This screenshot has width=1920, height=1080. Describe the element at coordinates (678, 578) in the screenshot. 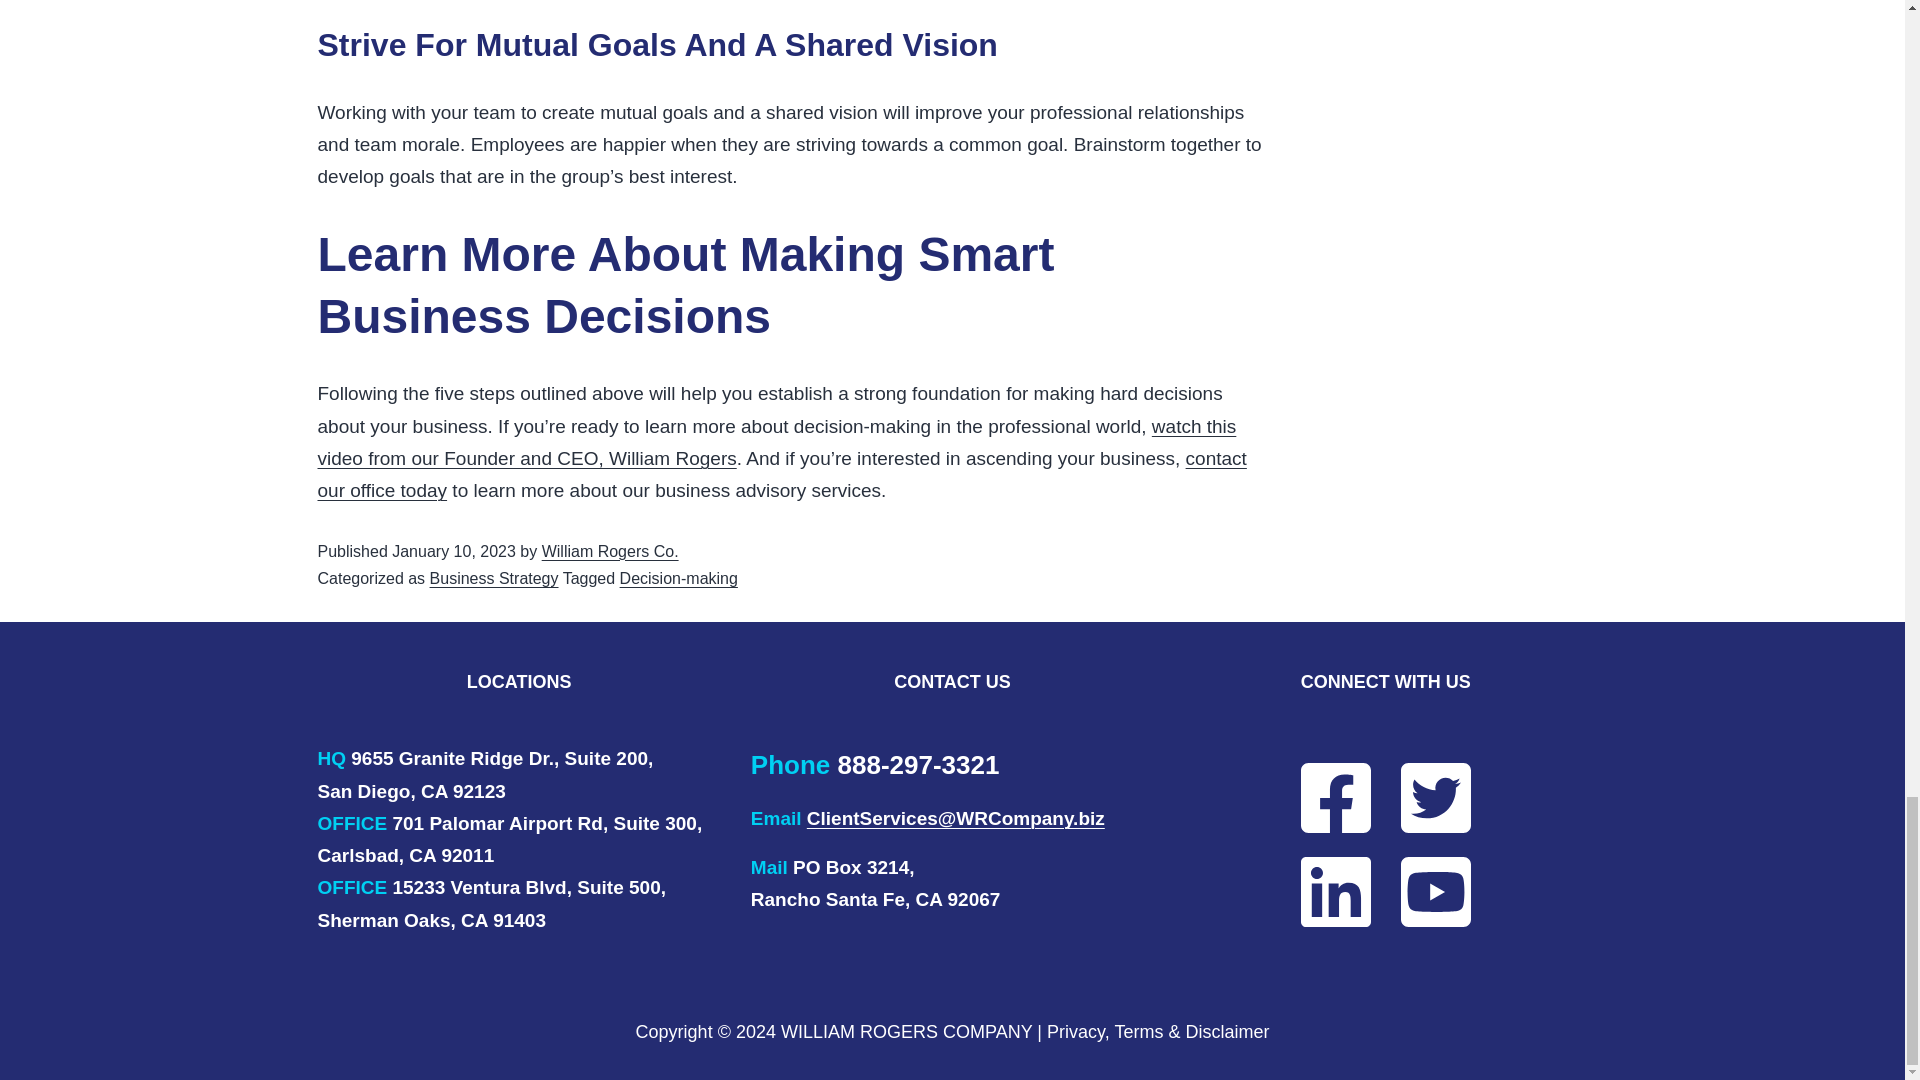

I see `Decision-making` at that location.